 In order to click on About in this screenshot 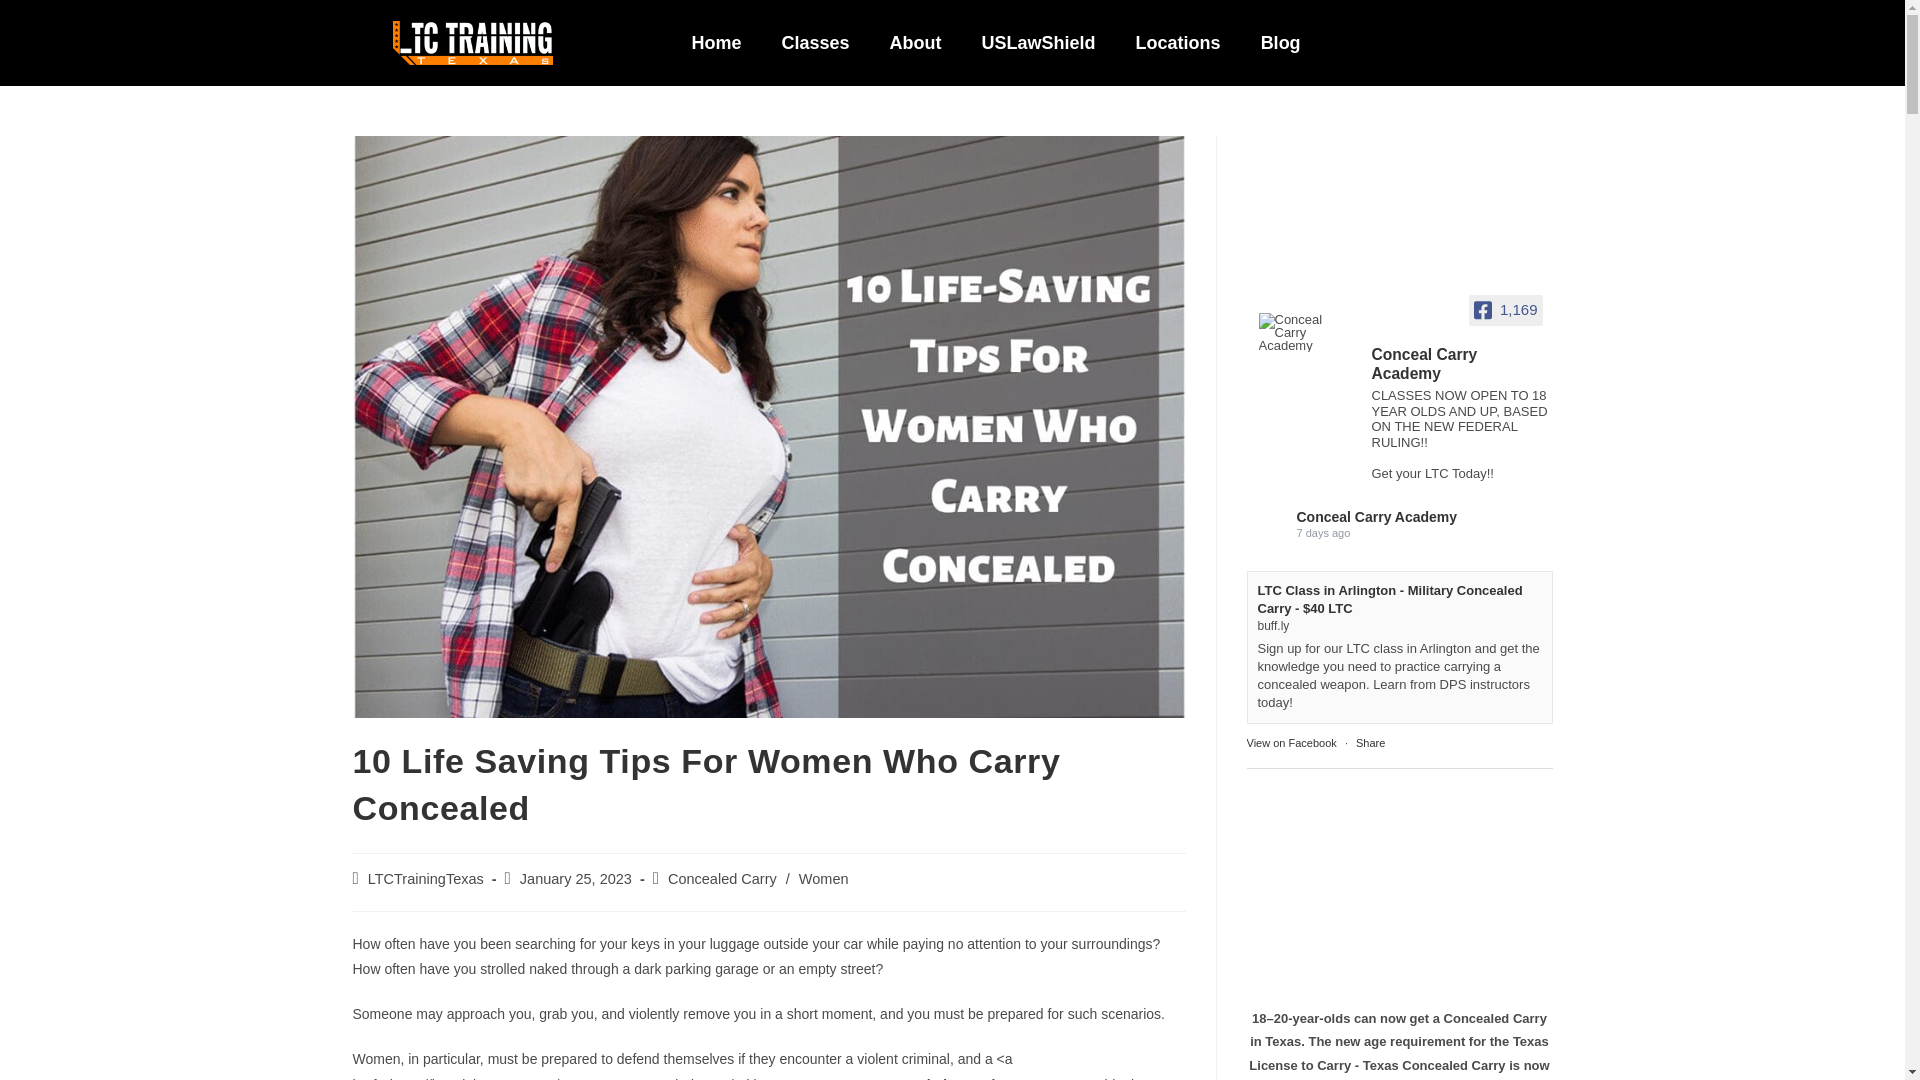, I will do `click(915, 42)`.